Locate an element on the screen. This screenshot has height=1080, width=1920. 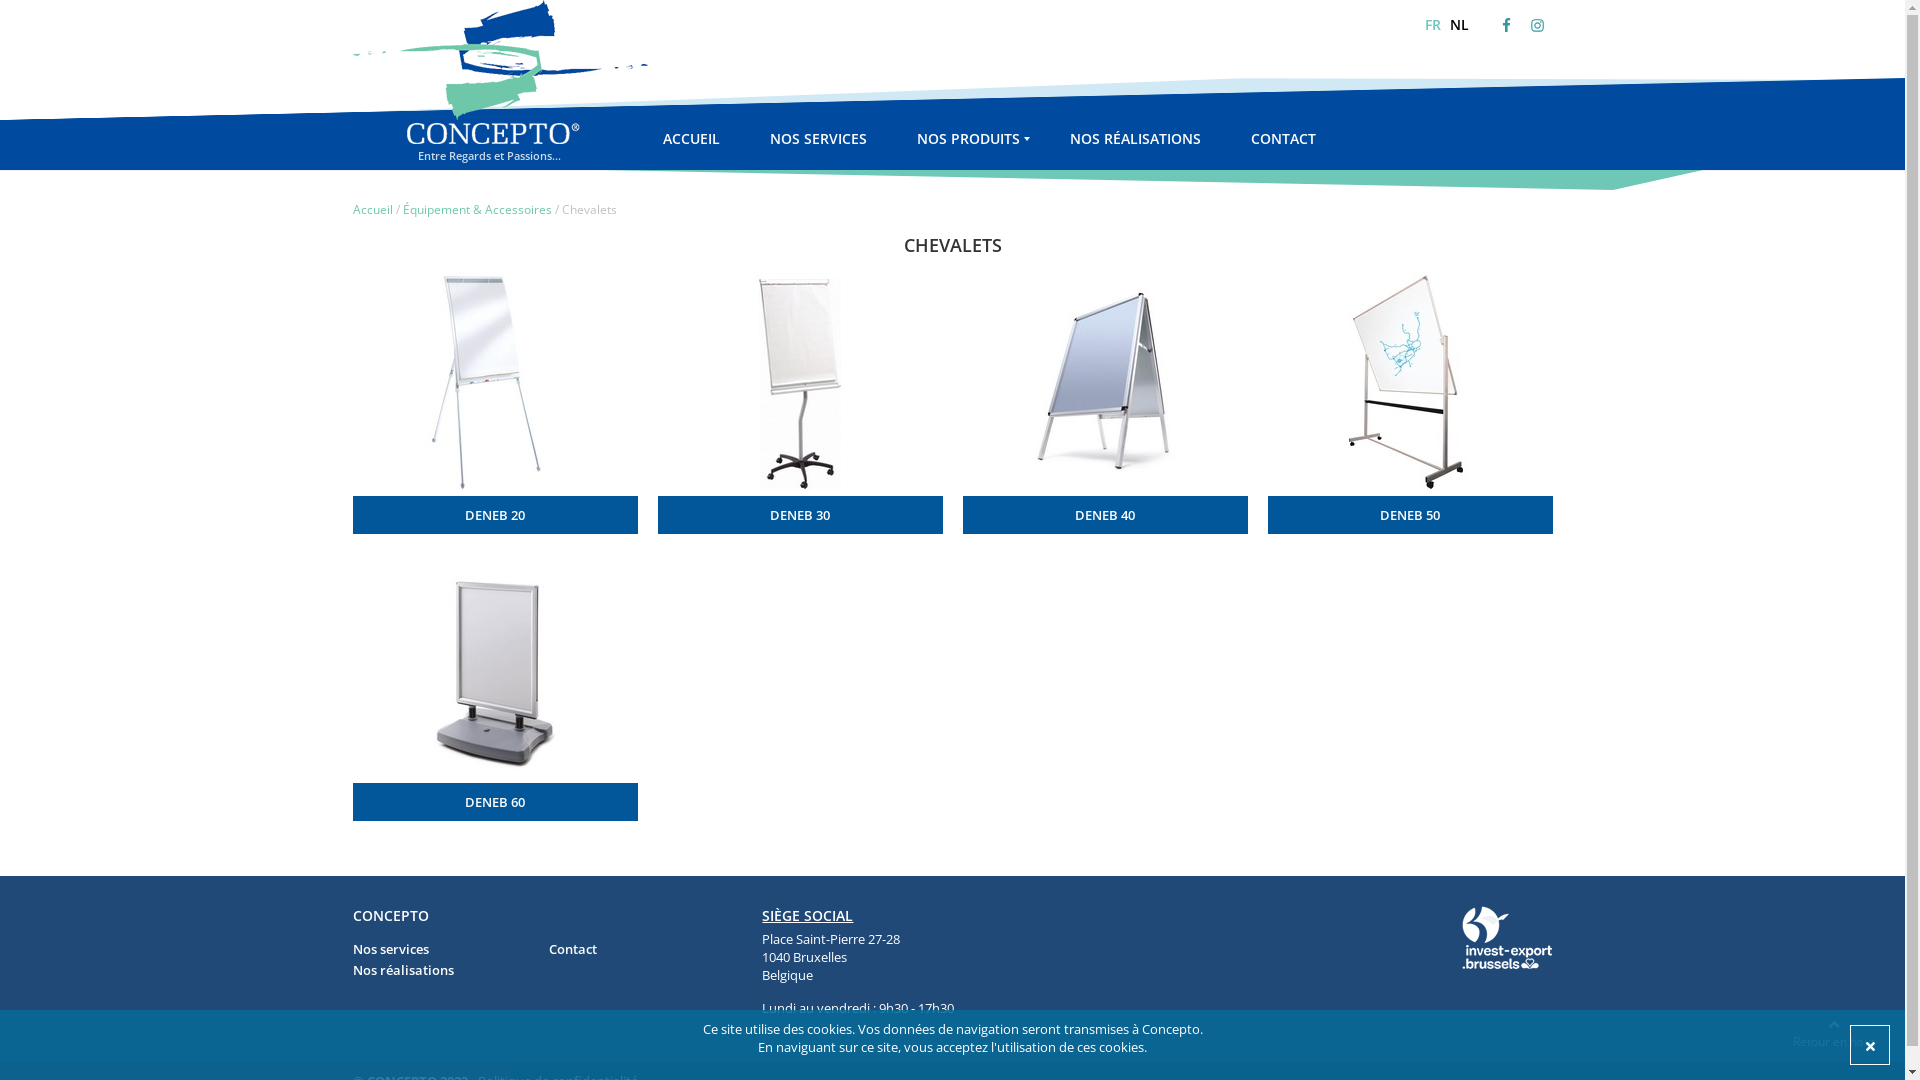
Contact is located at coordinates (573, 949).